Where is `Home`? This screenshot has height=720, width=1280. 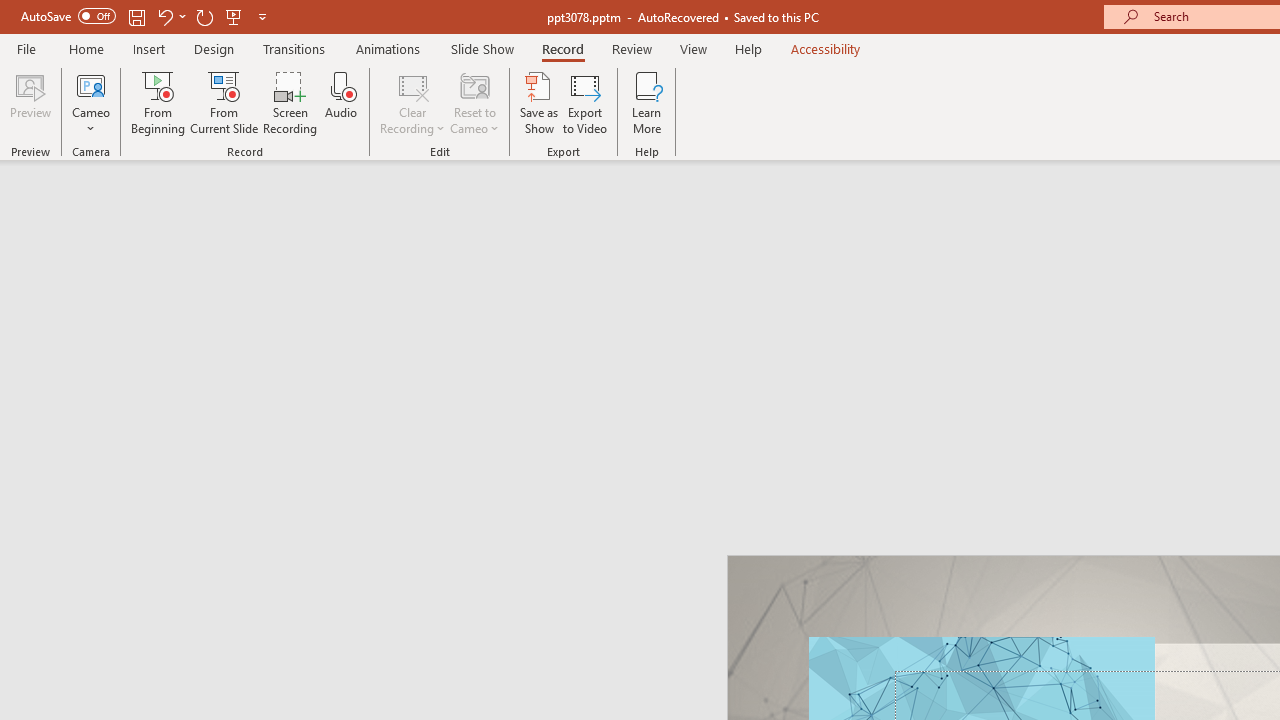 Home is located at coordinates (86, 48).